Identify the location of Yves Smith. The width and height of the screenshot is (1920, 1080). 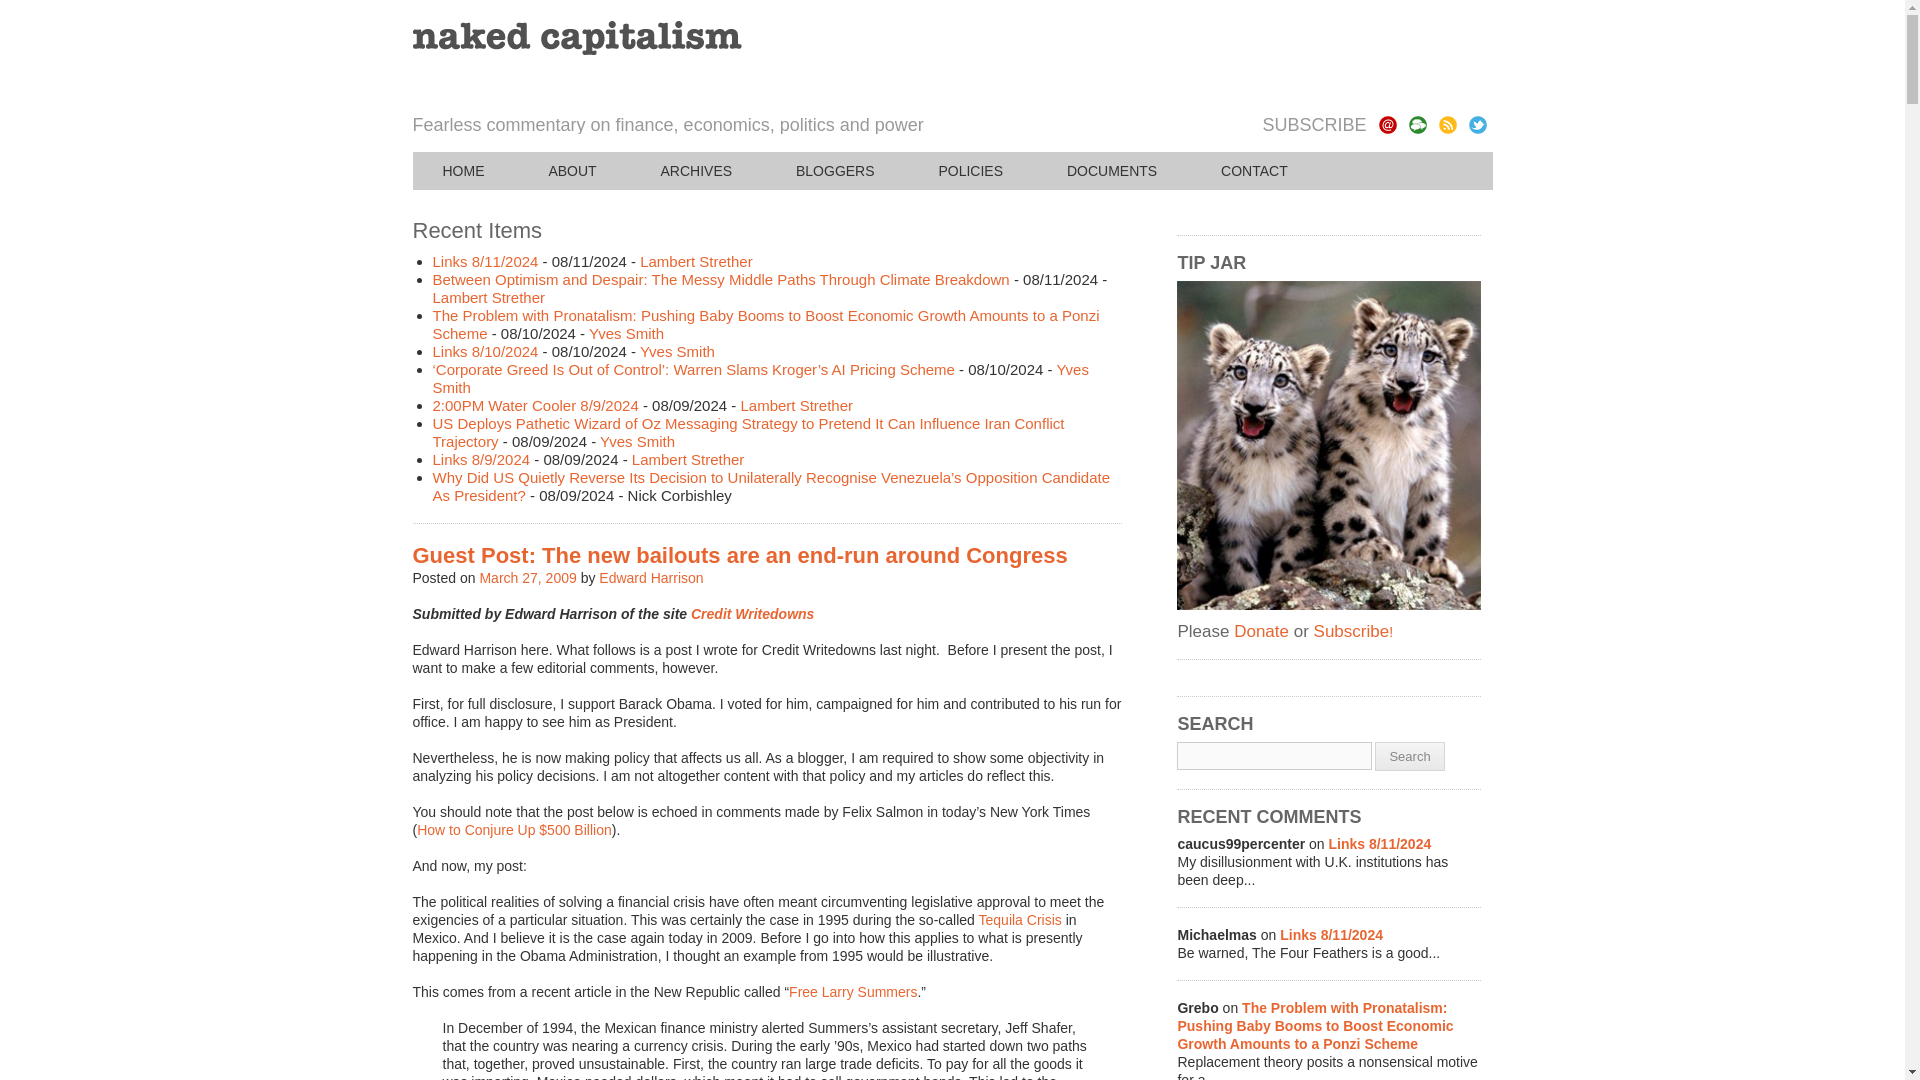
(676, 351).